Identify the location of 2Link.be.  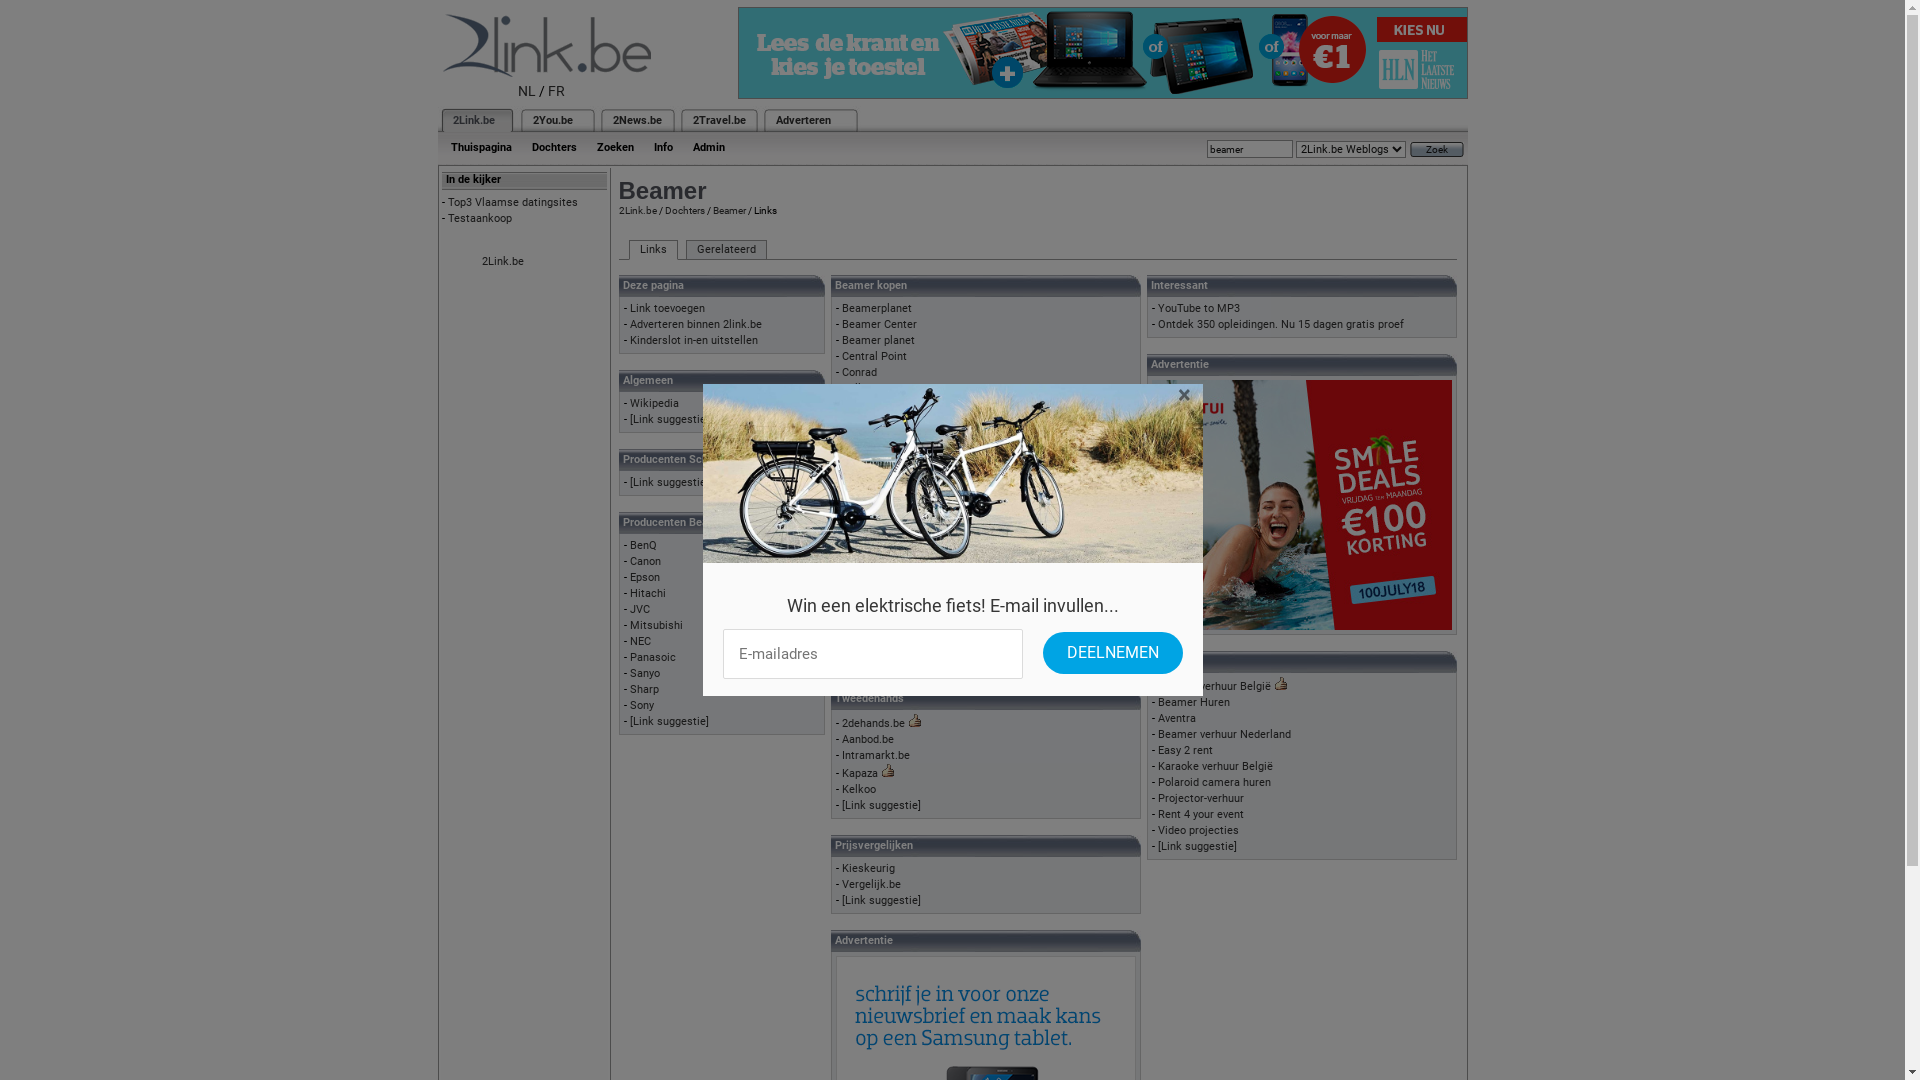
(637, 210).